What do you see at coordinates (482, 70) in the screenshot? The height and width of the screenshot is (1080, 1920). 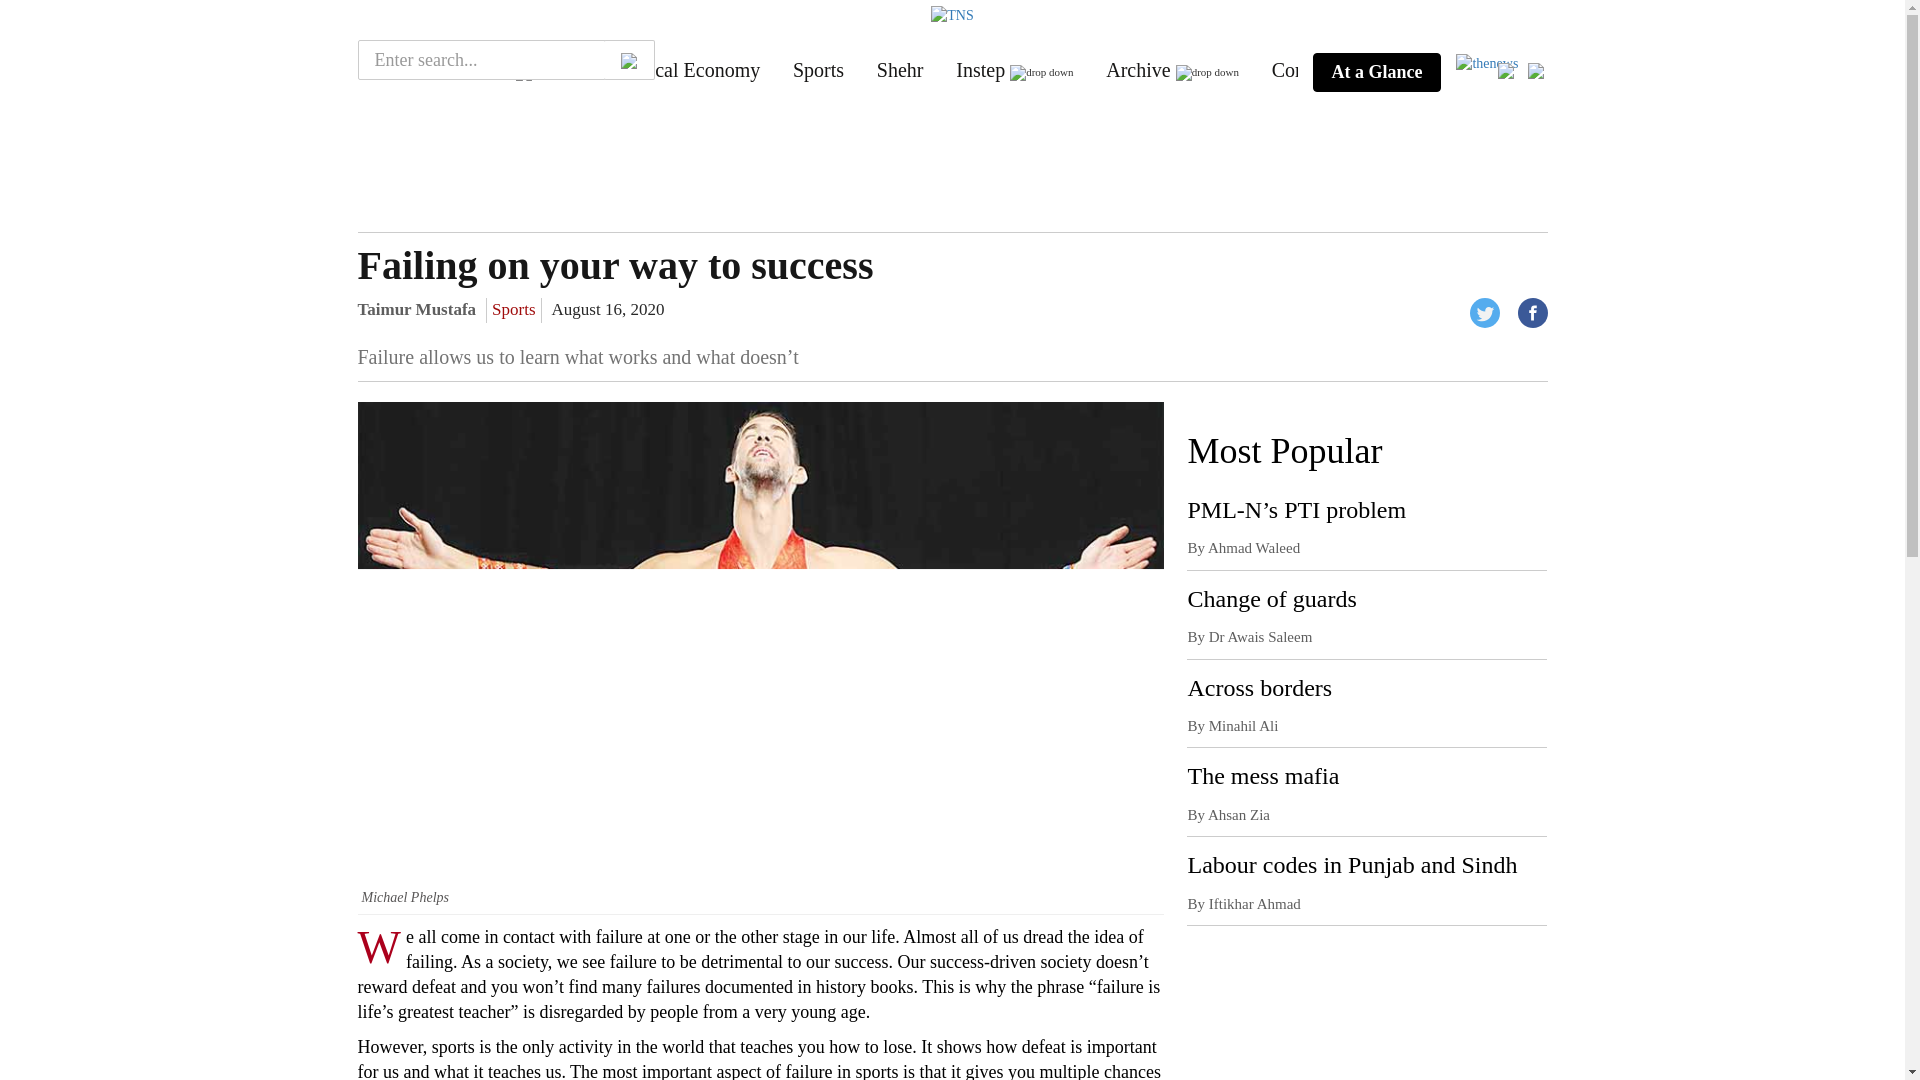 I see `Encore` at bounding box center [482, 70].